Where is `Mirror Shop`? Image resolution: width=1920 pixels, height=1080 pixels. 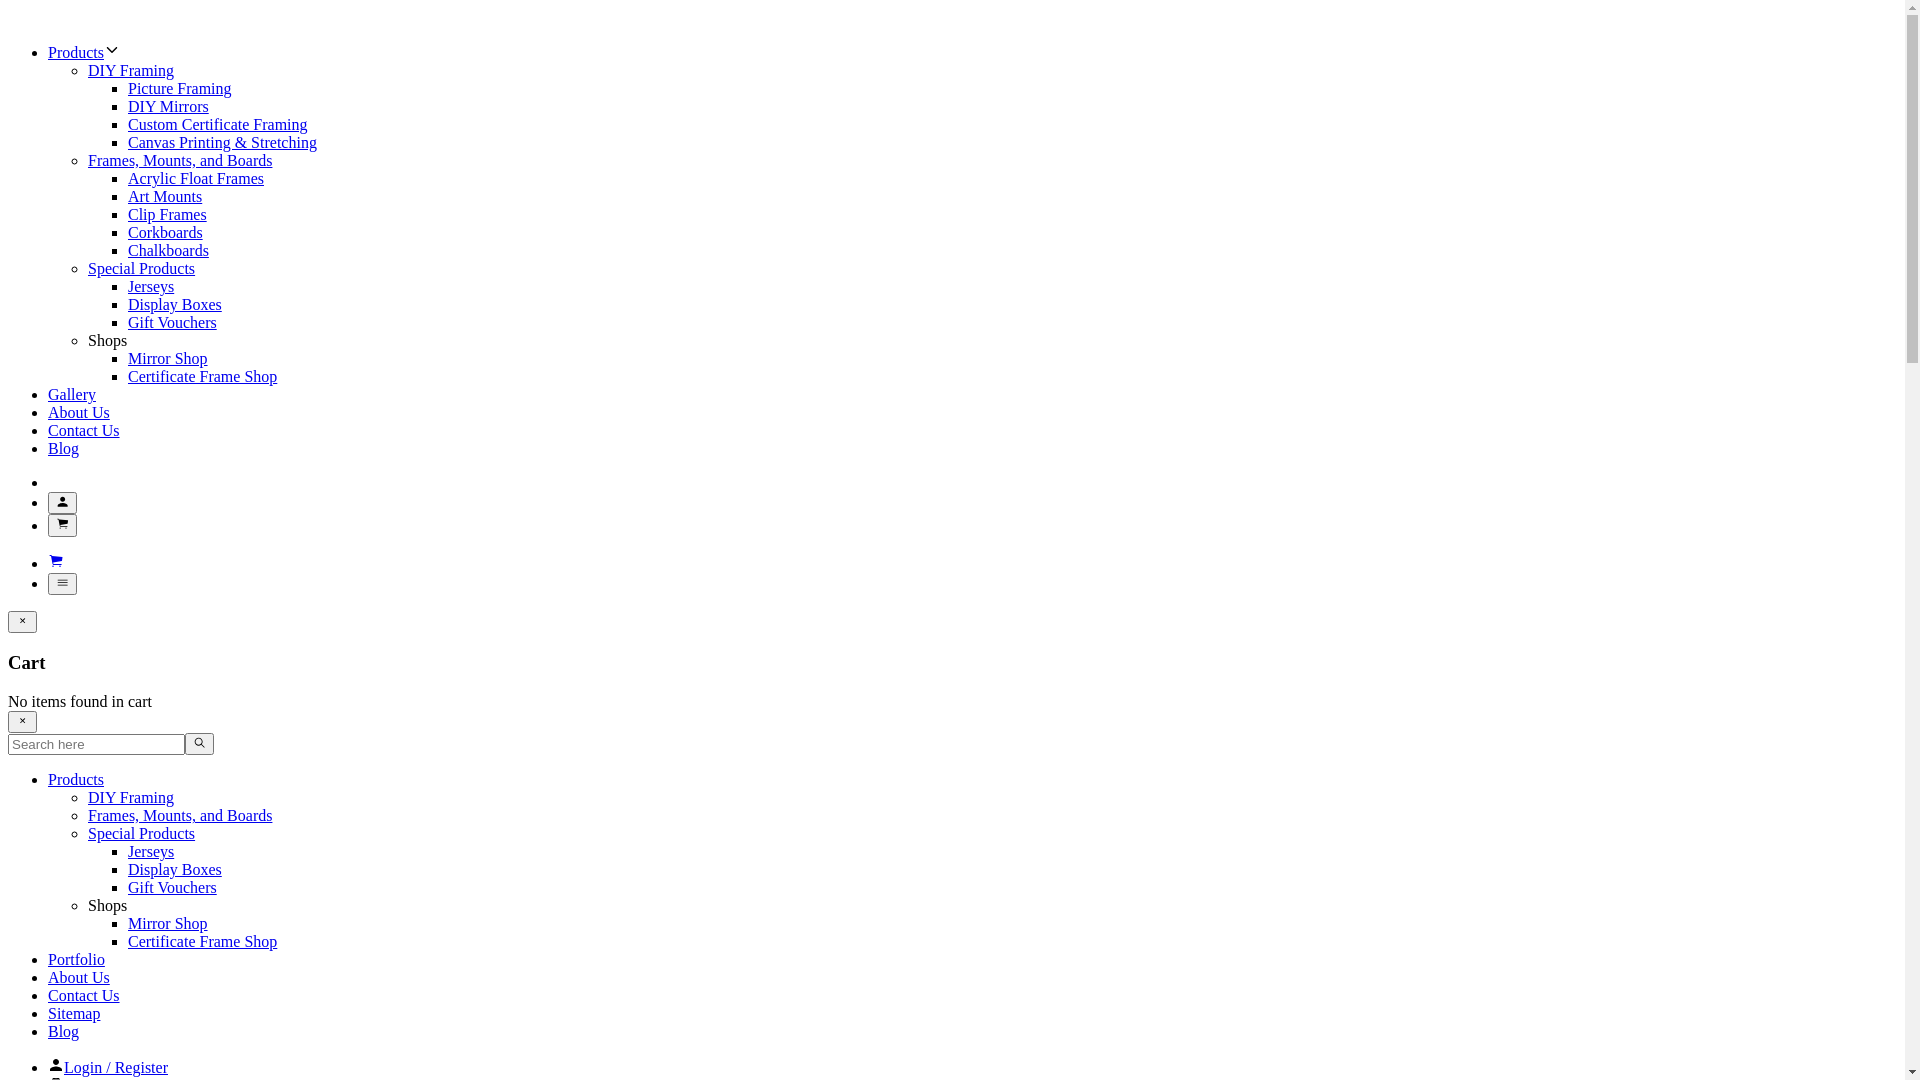
Mirror Shop is located at coordinates (168, 358).